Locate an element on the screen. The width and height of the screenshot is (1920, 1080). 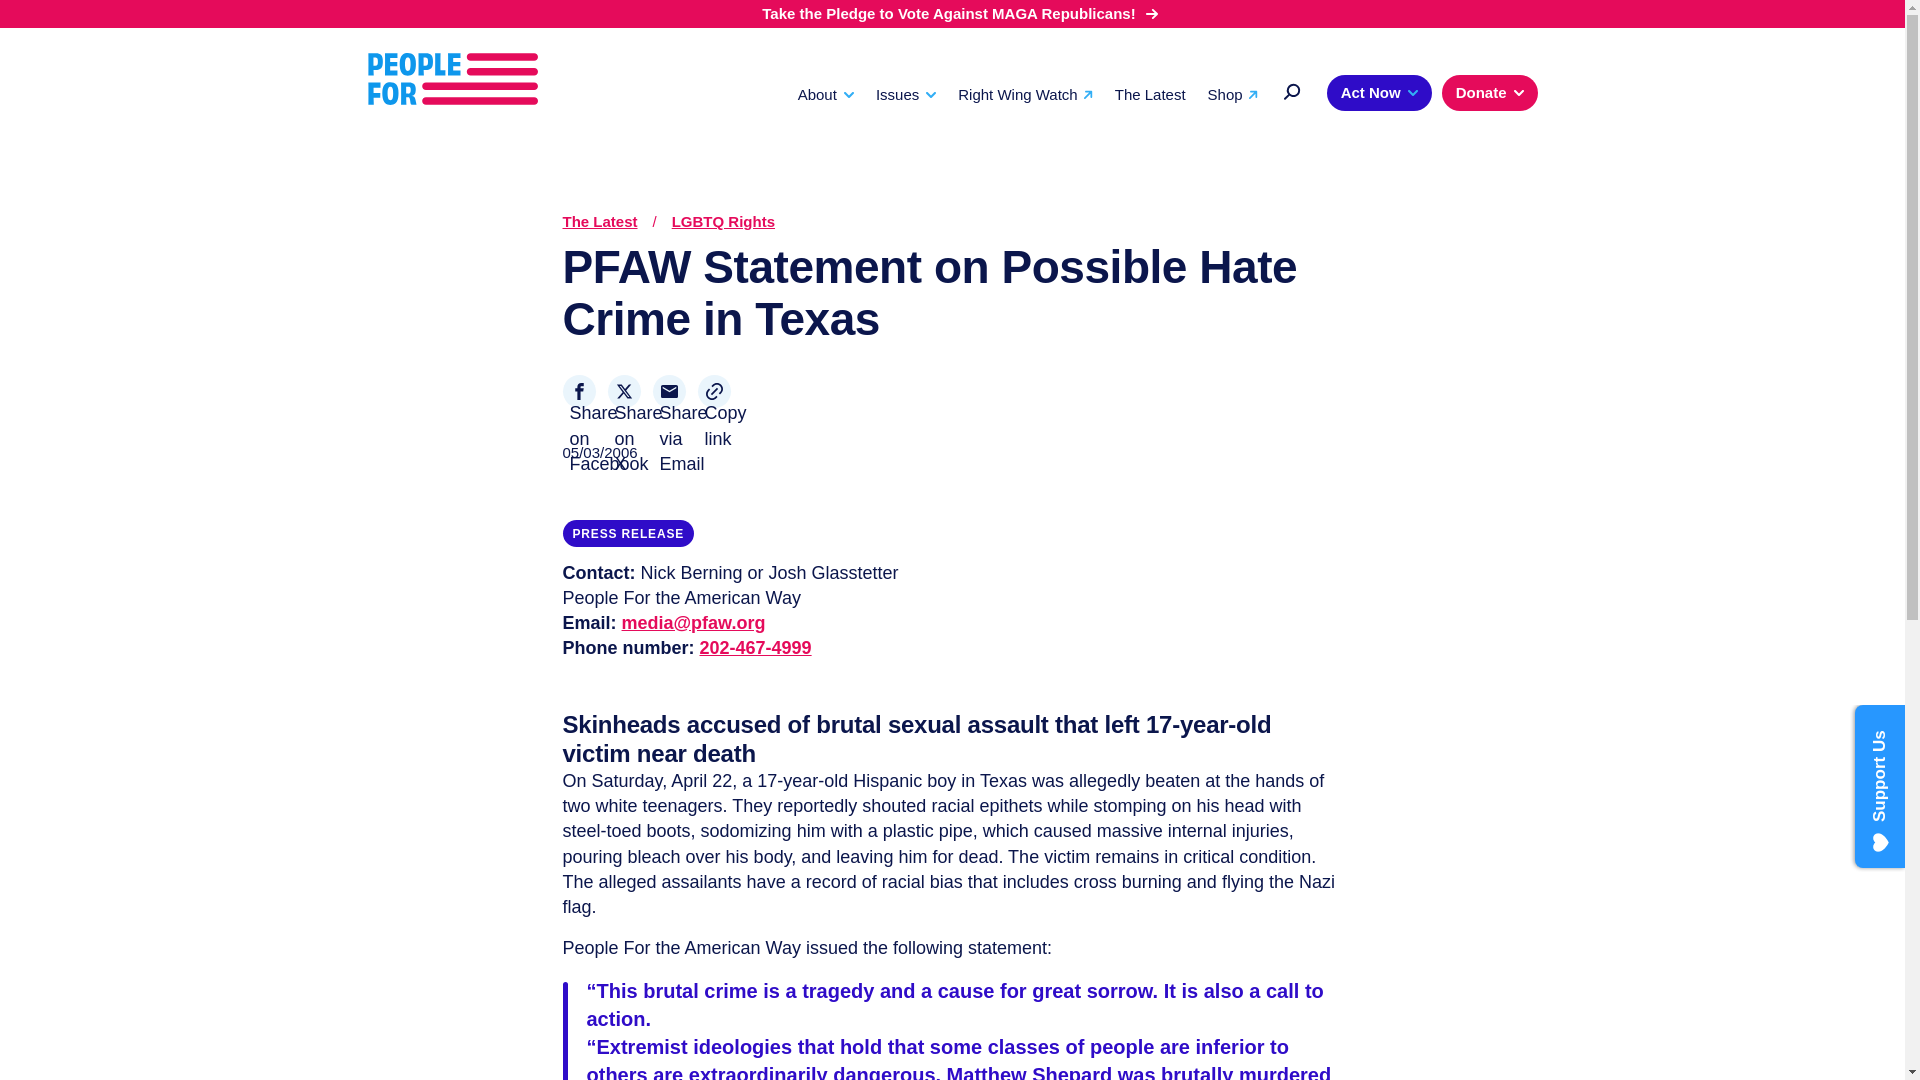
About is located at coordinates (826, 94).